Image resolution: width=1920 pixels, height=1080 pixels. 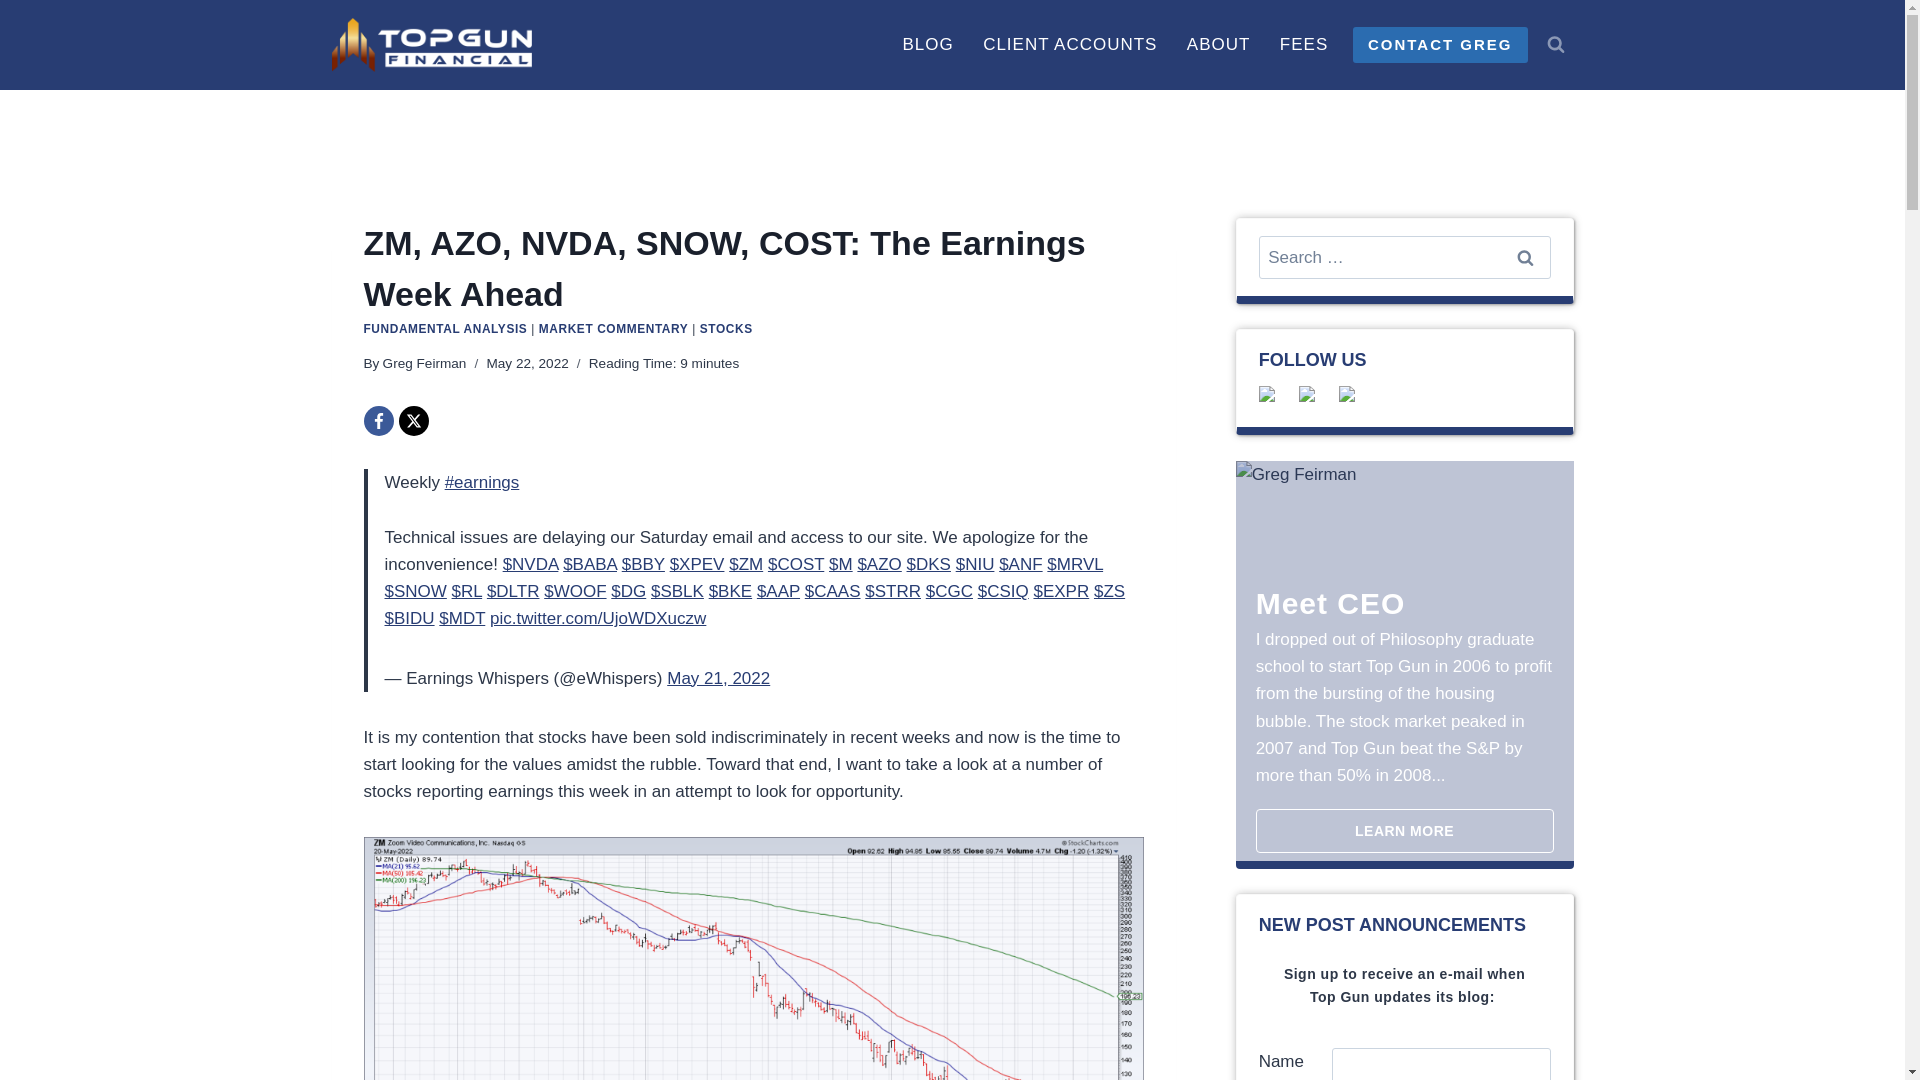 I want to click on FEES, so click(x=1304, y=44).